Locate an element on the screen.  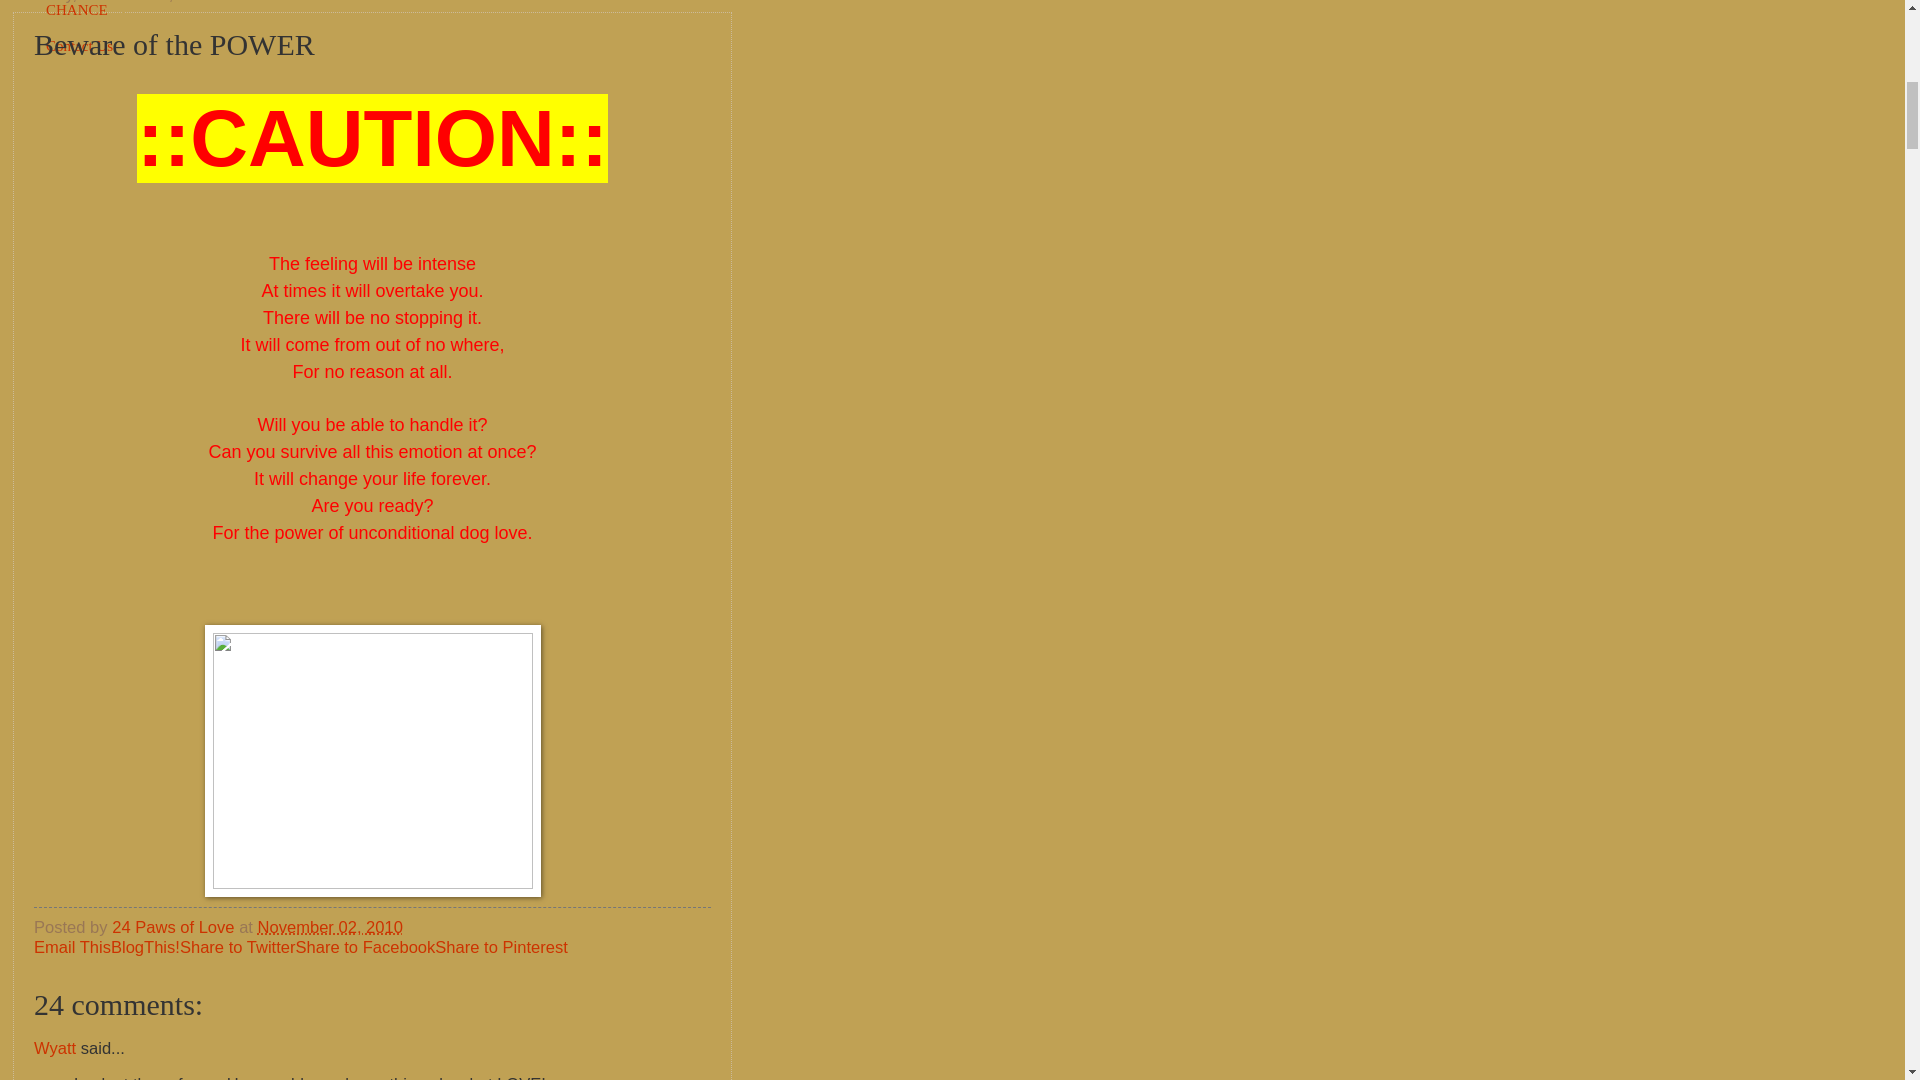
Share to Twitter is located at coordinates (238, 947).